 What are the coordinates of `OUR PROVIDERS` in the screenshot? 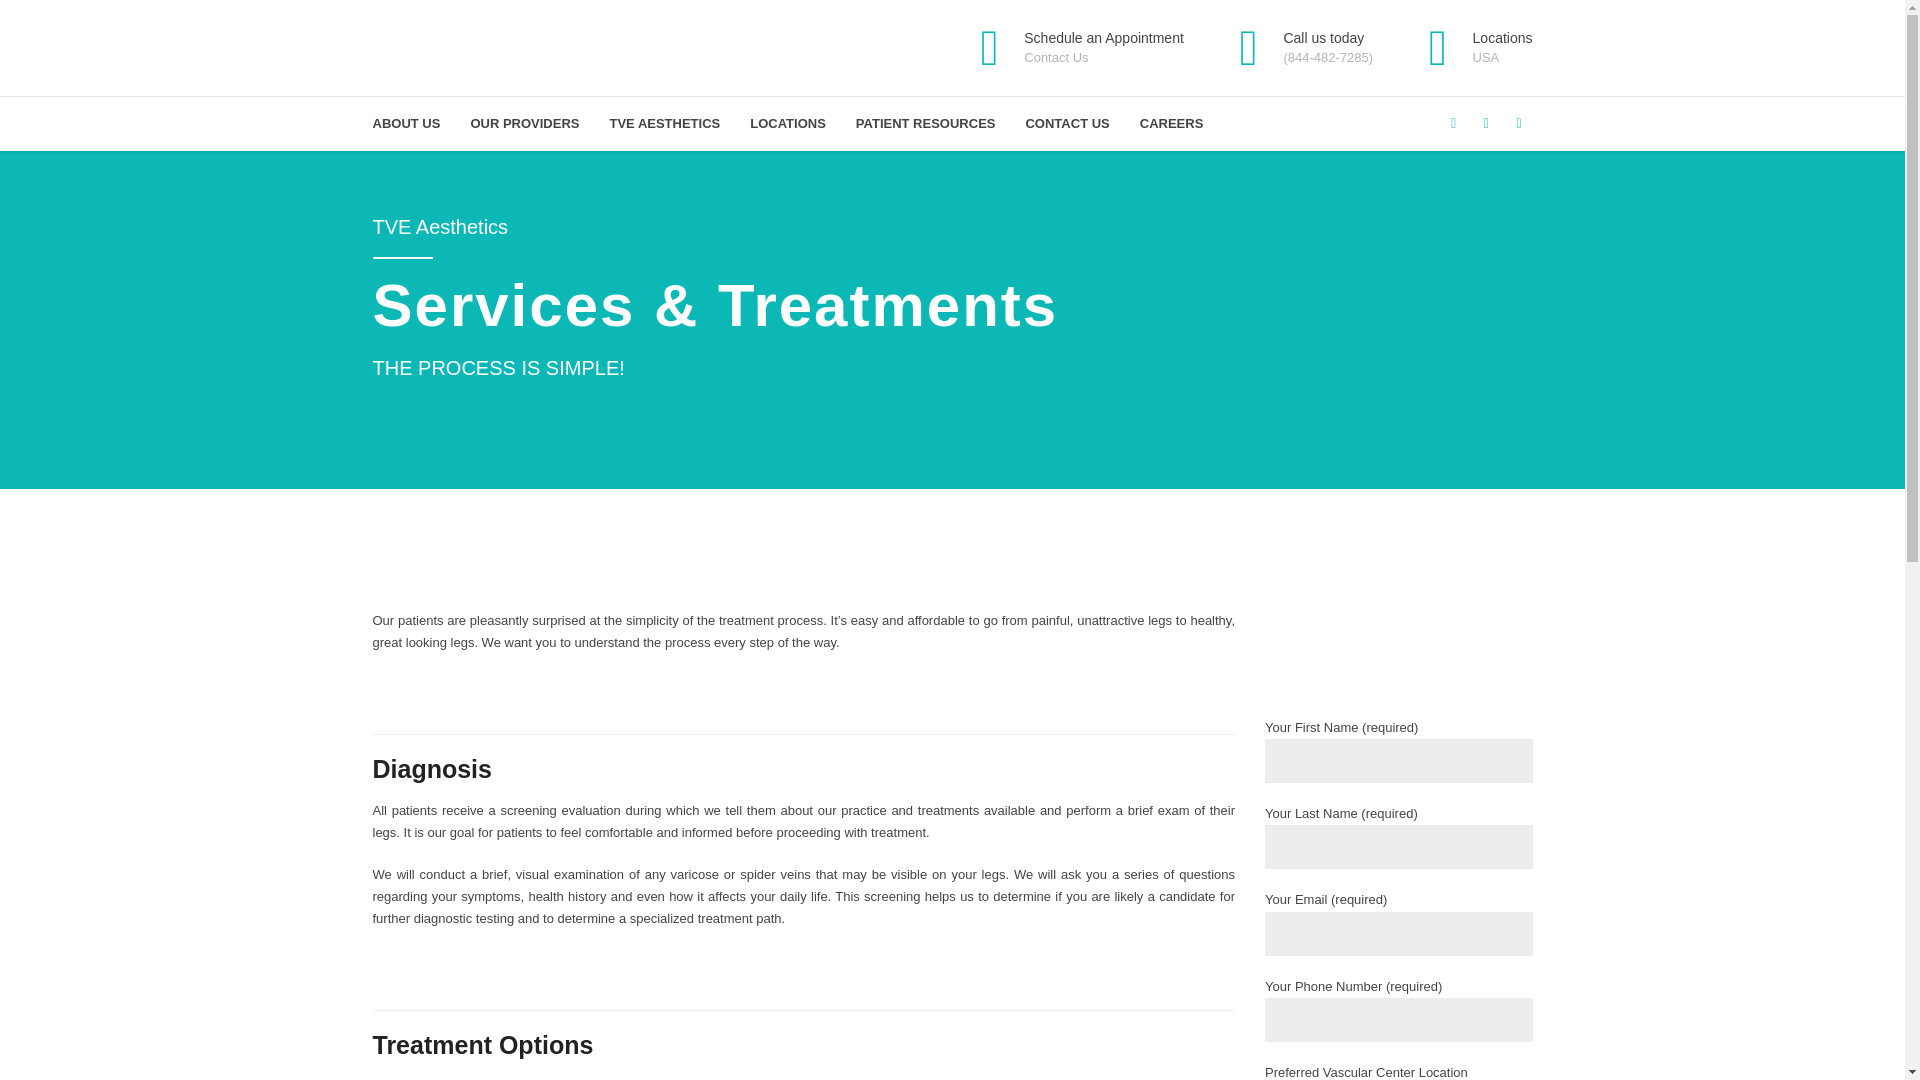 It's located at (524, 124).